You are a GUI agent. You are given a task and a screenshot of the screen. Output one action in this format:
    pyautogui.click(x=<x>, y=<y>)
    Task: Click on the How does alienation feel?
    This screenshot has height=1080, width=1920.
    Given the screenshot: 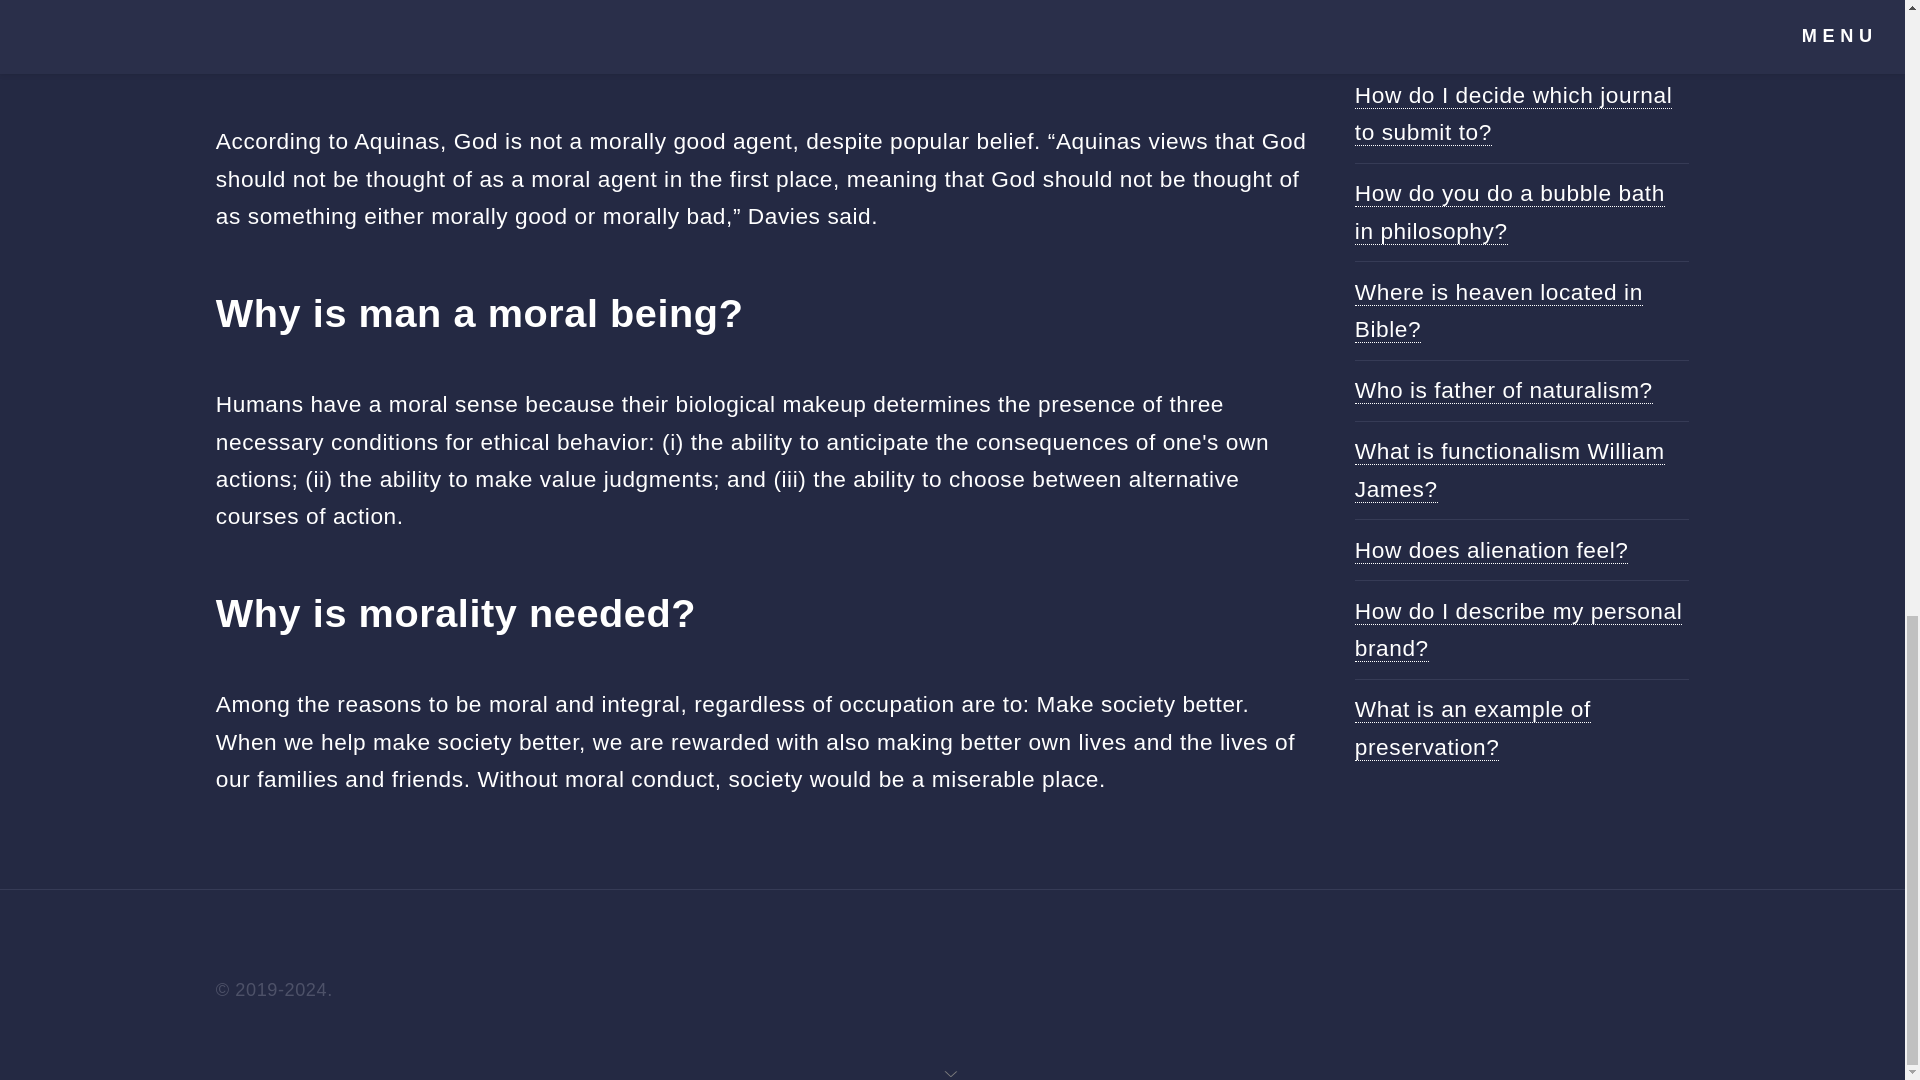 What is the action you would take?
    pyautogui.click(x=1492, y=550)
    